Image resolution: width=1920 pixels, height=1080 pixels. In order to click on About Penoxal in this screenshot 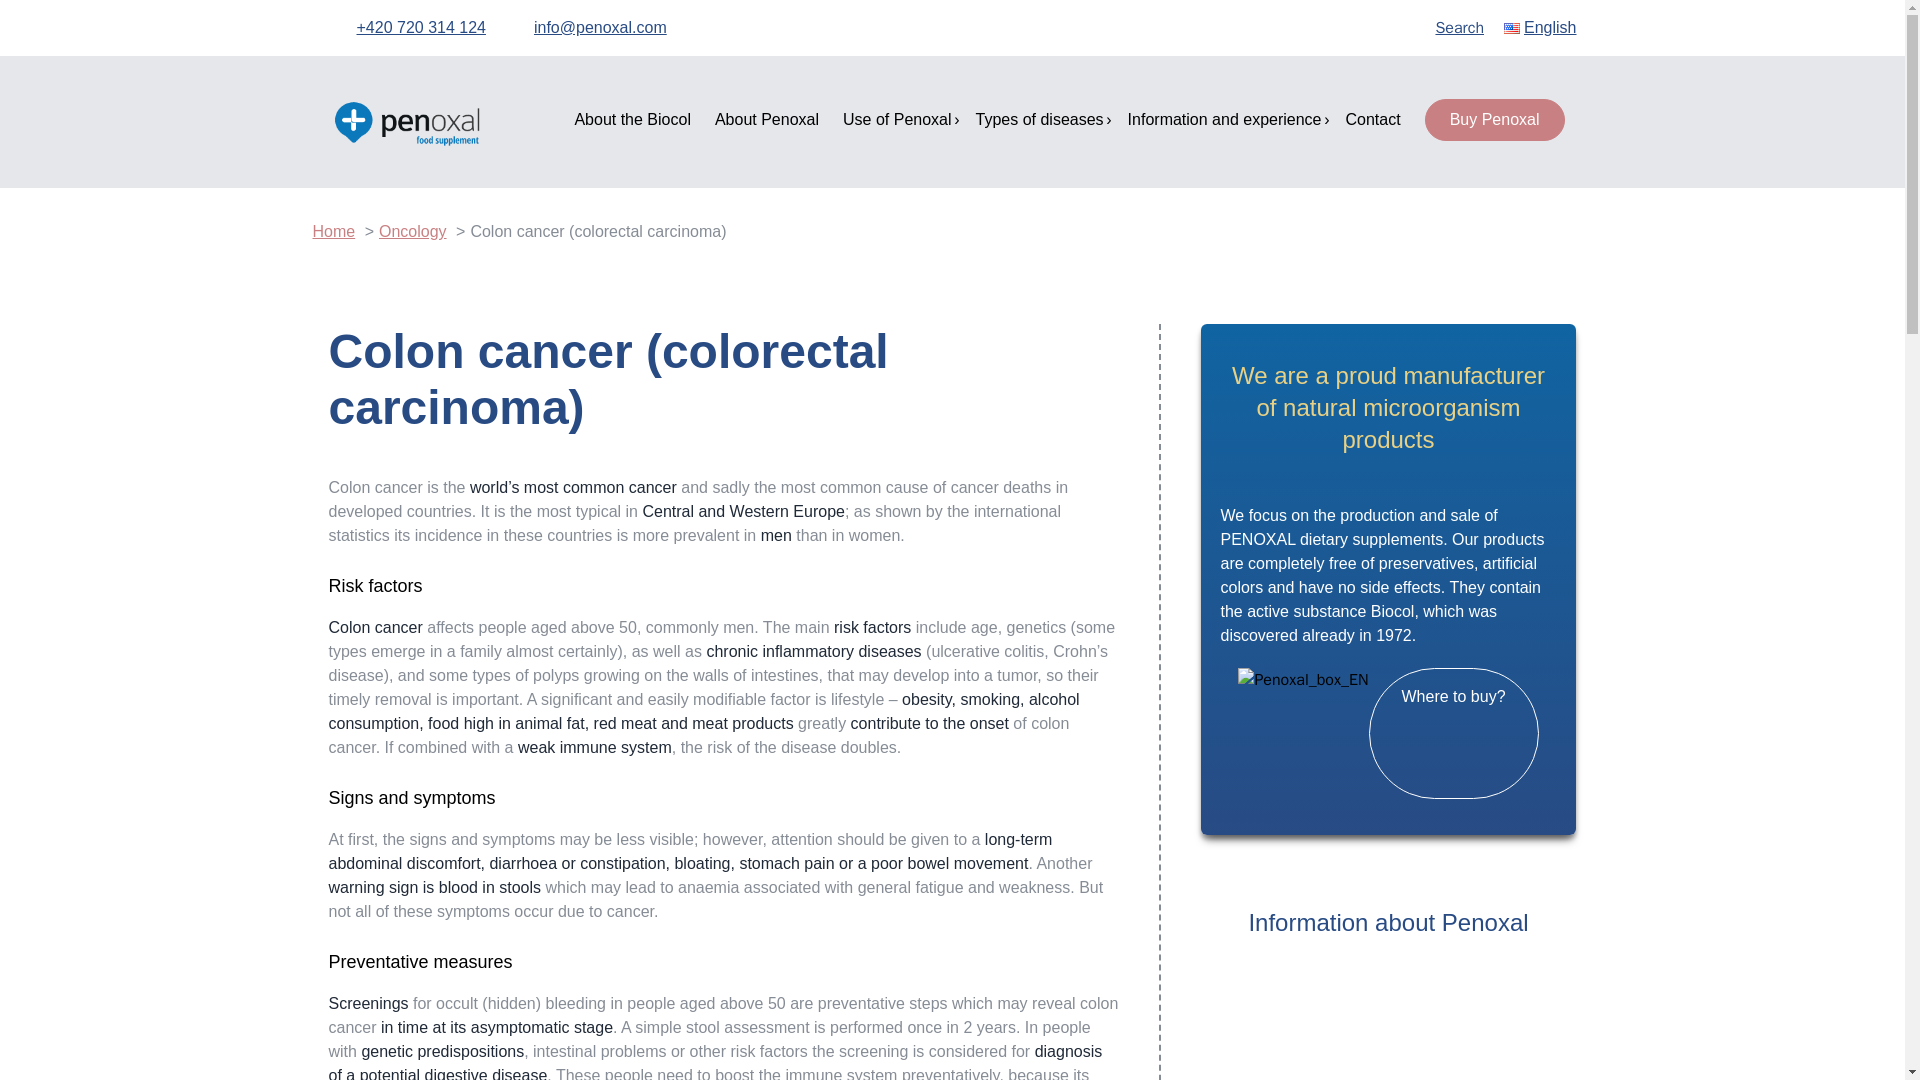, I will do `click(766, 120)`.